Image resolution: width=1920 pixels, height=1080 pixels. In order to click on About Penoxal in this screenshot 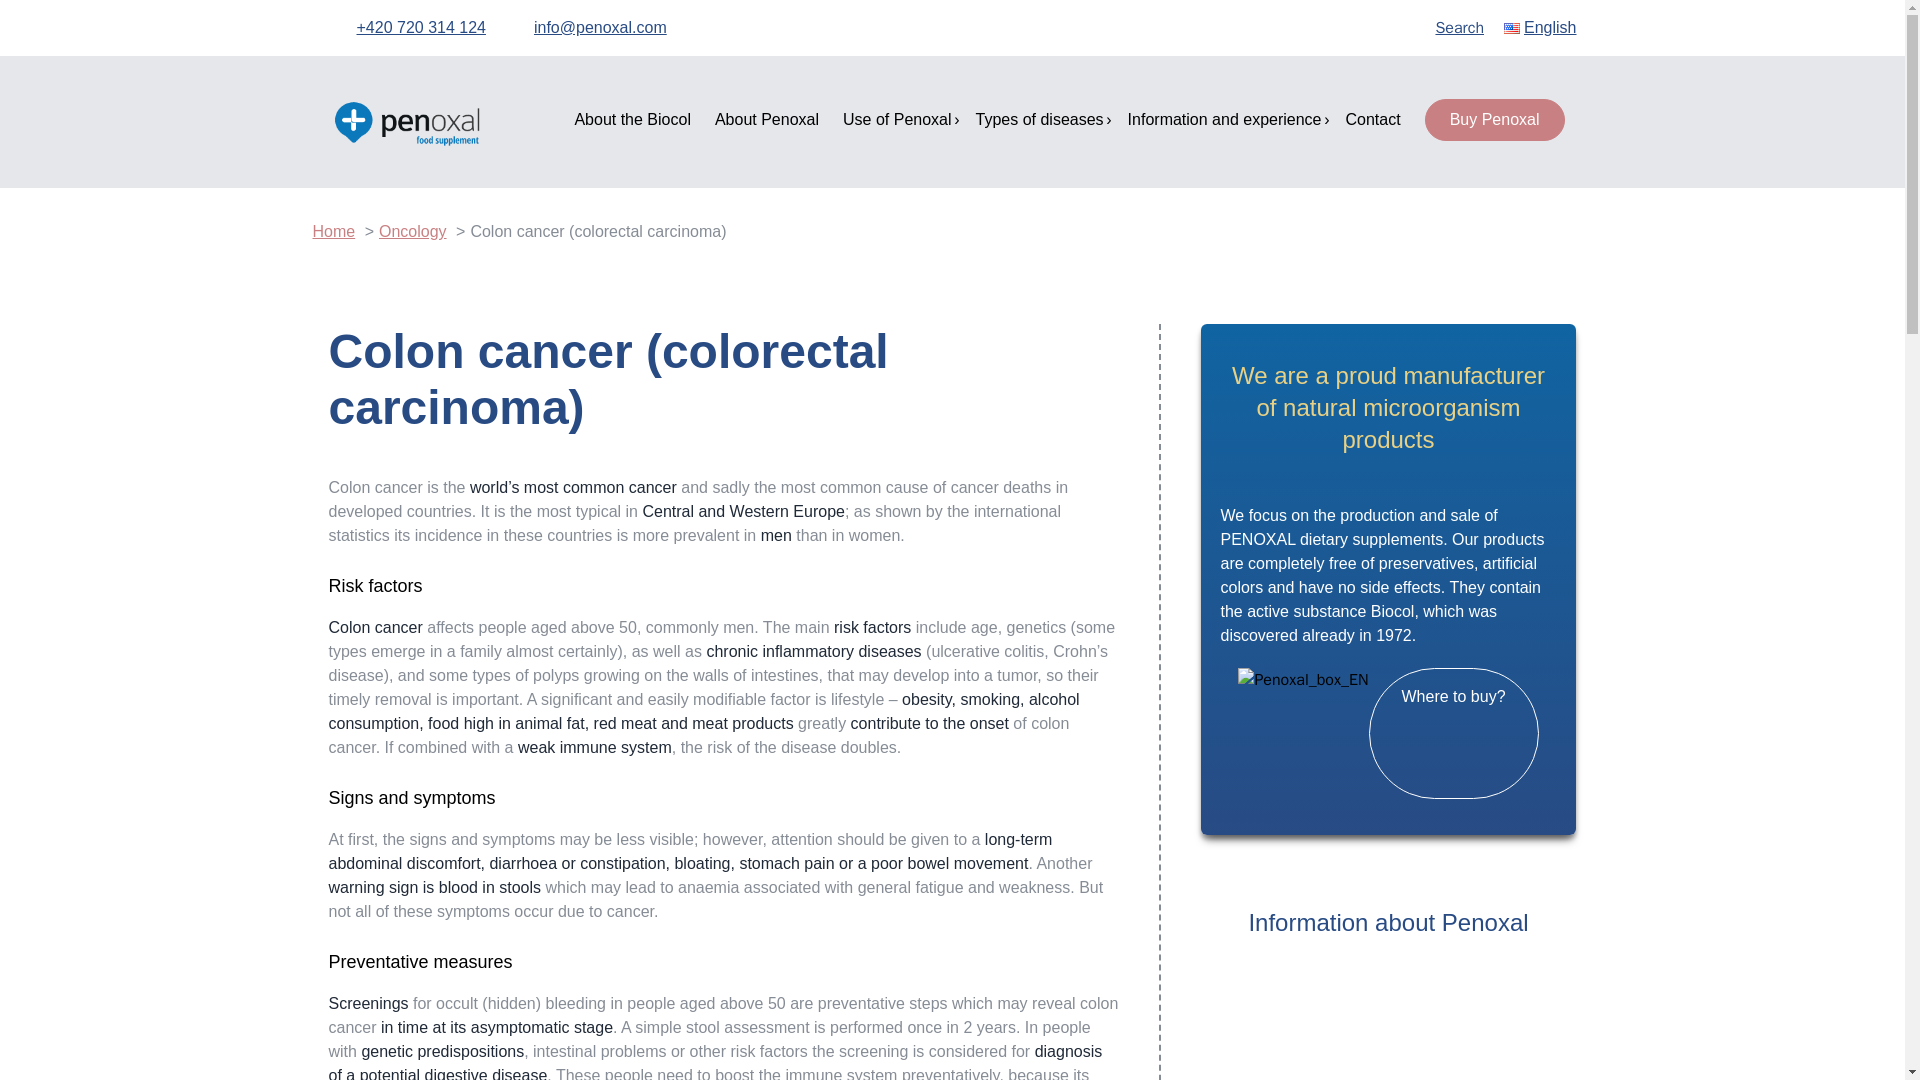, I will do `click(766, 120)`.